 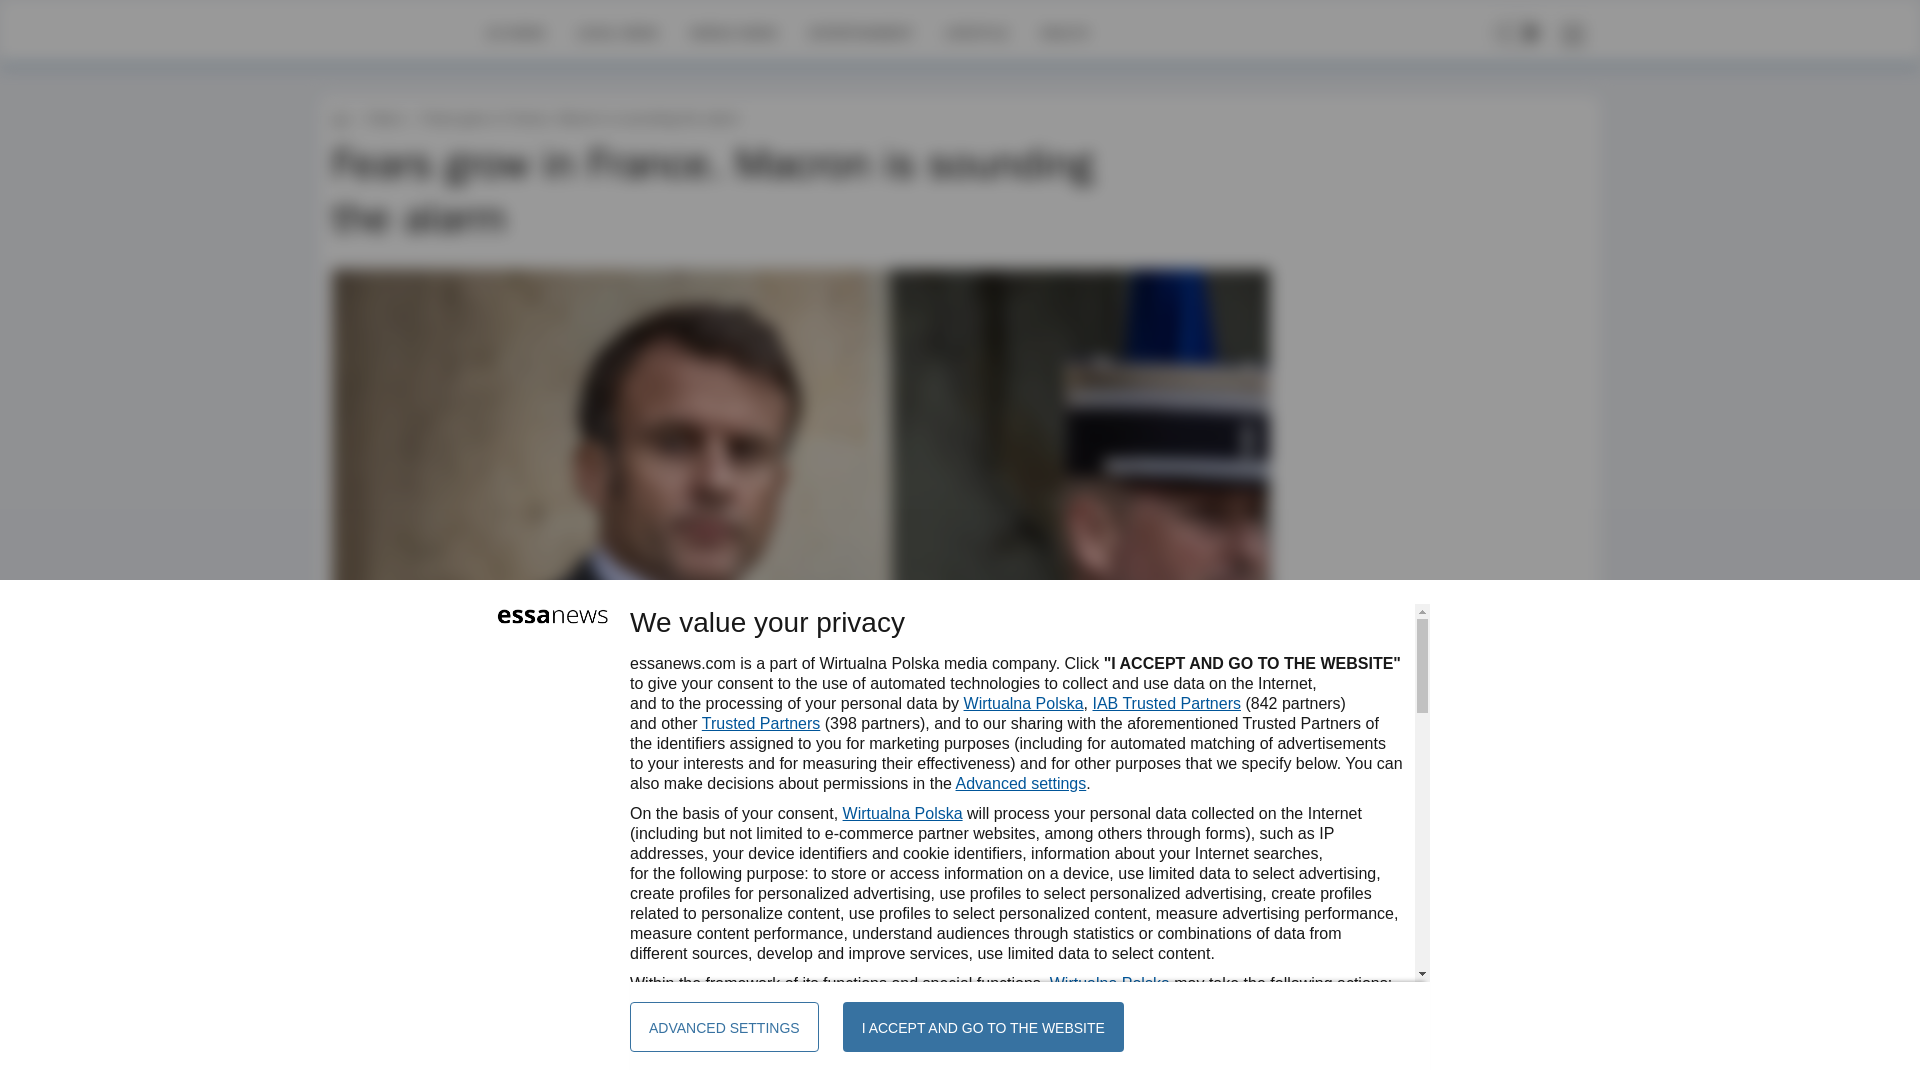 What do you see at coordinates (733, 32) in the screenshot?
I see `WORLD NEWS` at bounding box center [733, 32].